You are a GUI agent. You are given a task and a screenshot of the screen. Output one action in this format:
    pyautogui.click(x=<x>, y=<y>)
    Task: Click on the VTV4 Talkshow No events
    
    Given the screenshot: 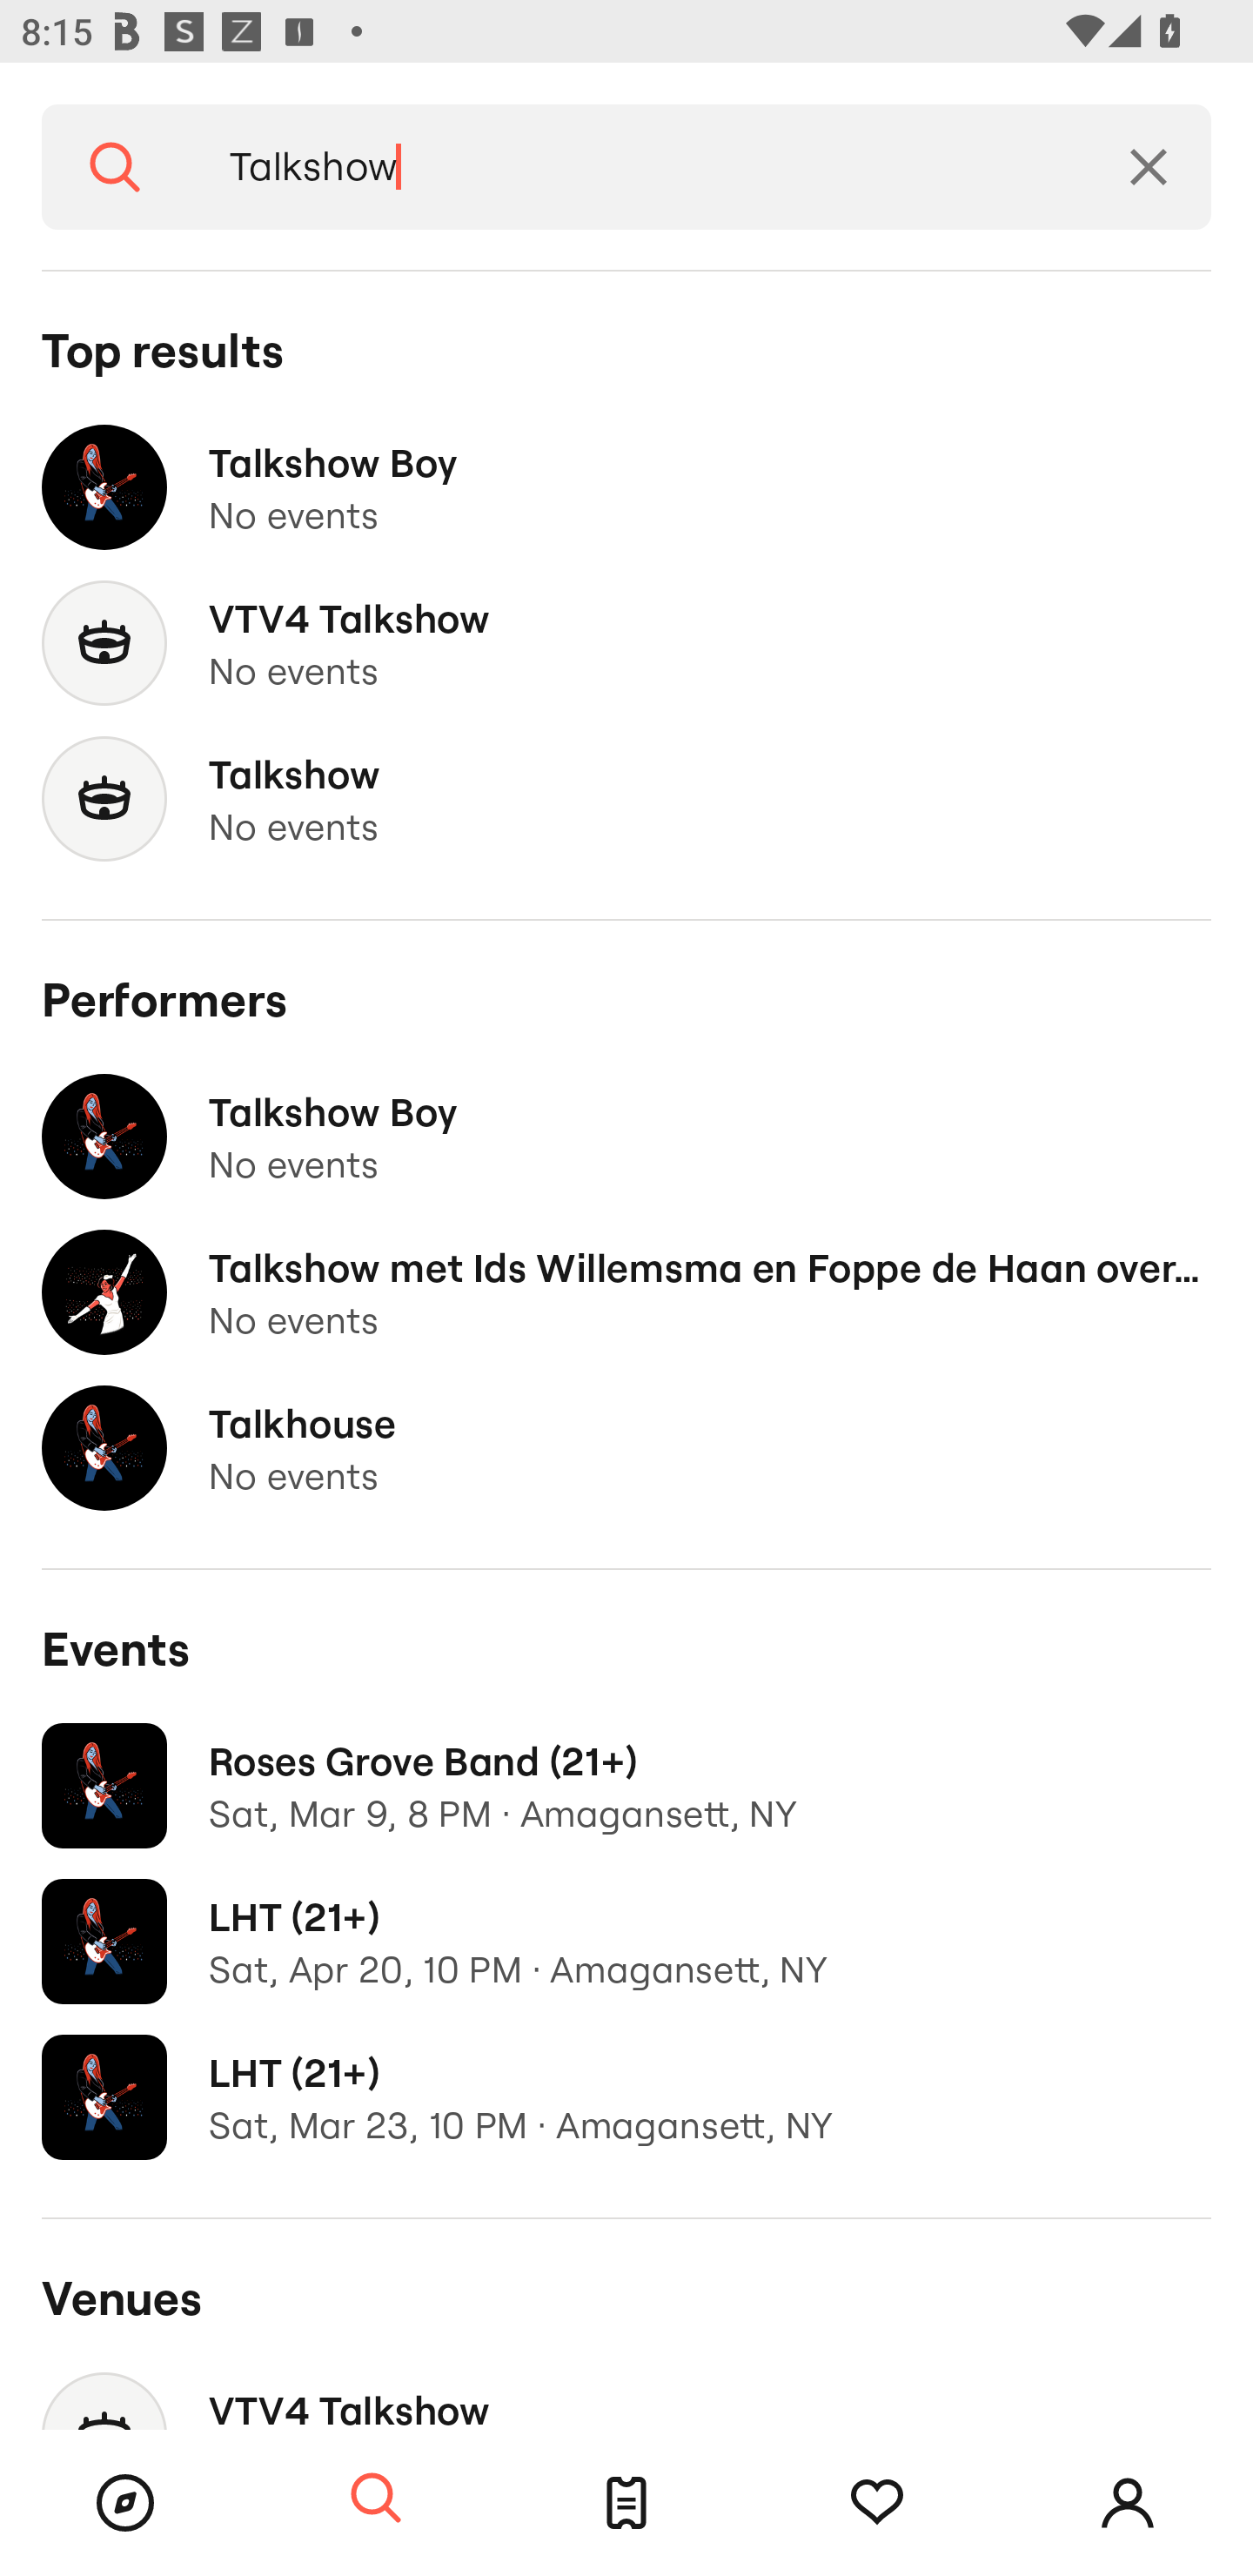 What is the action you would take?
    pyautogui.click(x=626, y=644)
    